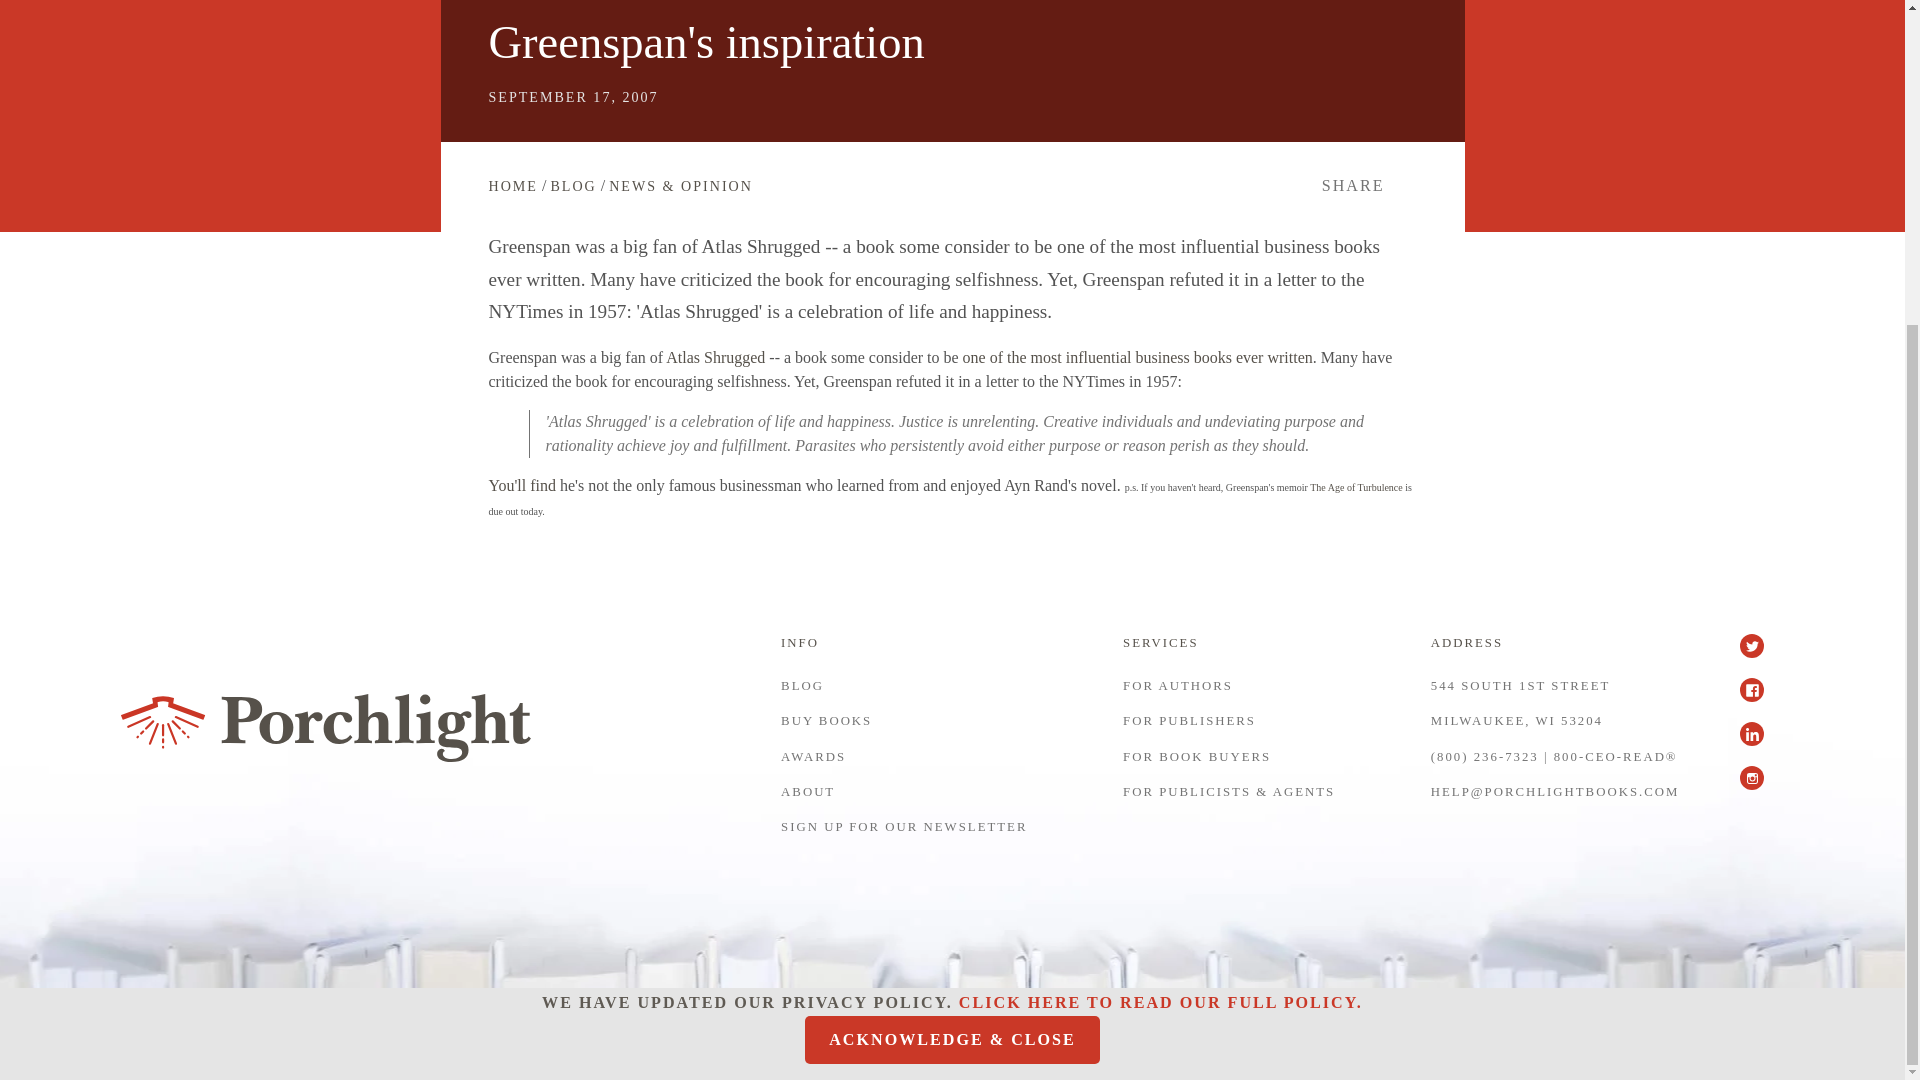  What do you see at coordinates (1761, 700) in the screenshot?
I see `Facebook` at bounding box center [1761, 700].